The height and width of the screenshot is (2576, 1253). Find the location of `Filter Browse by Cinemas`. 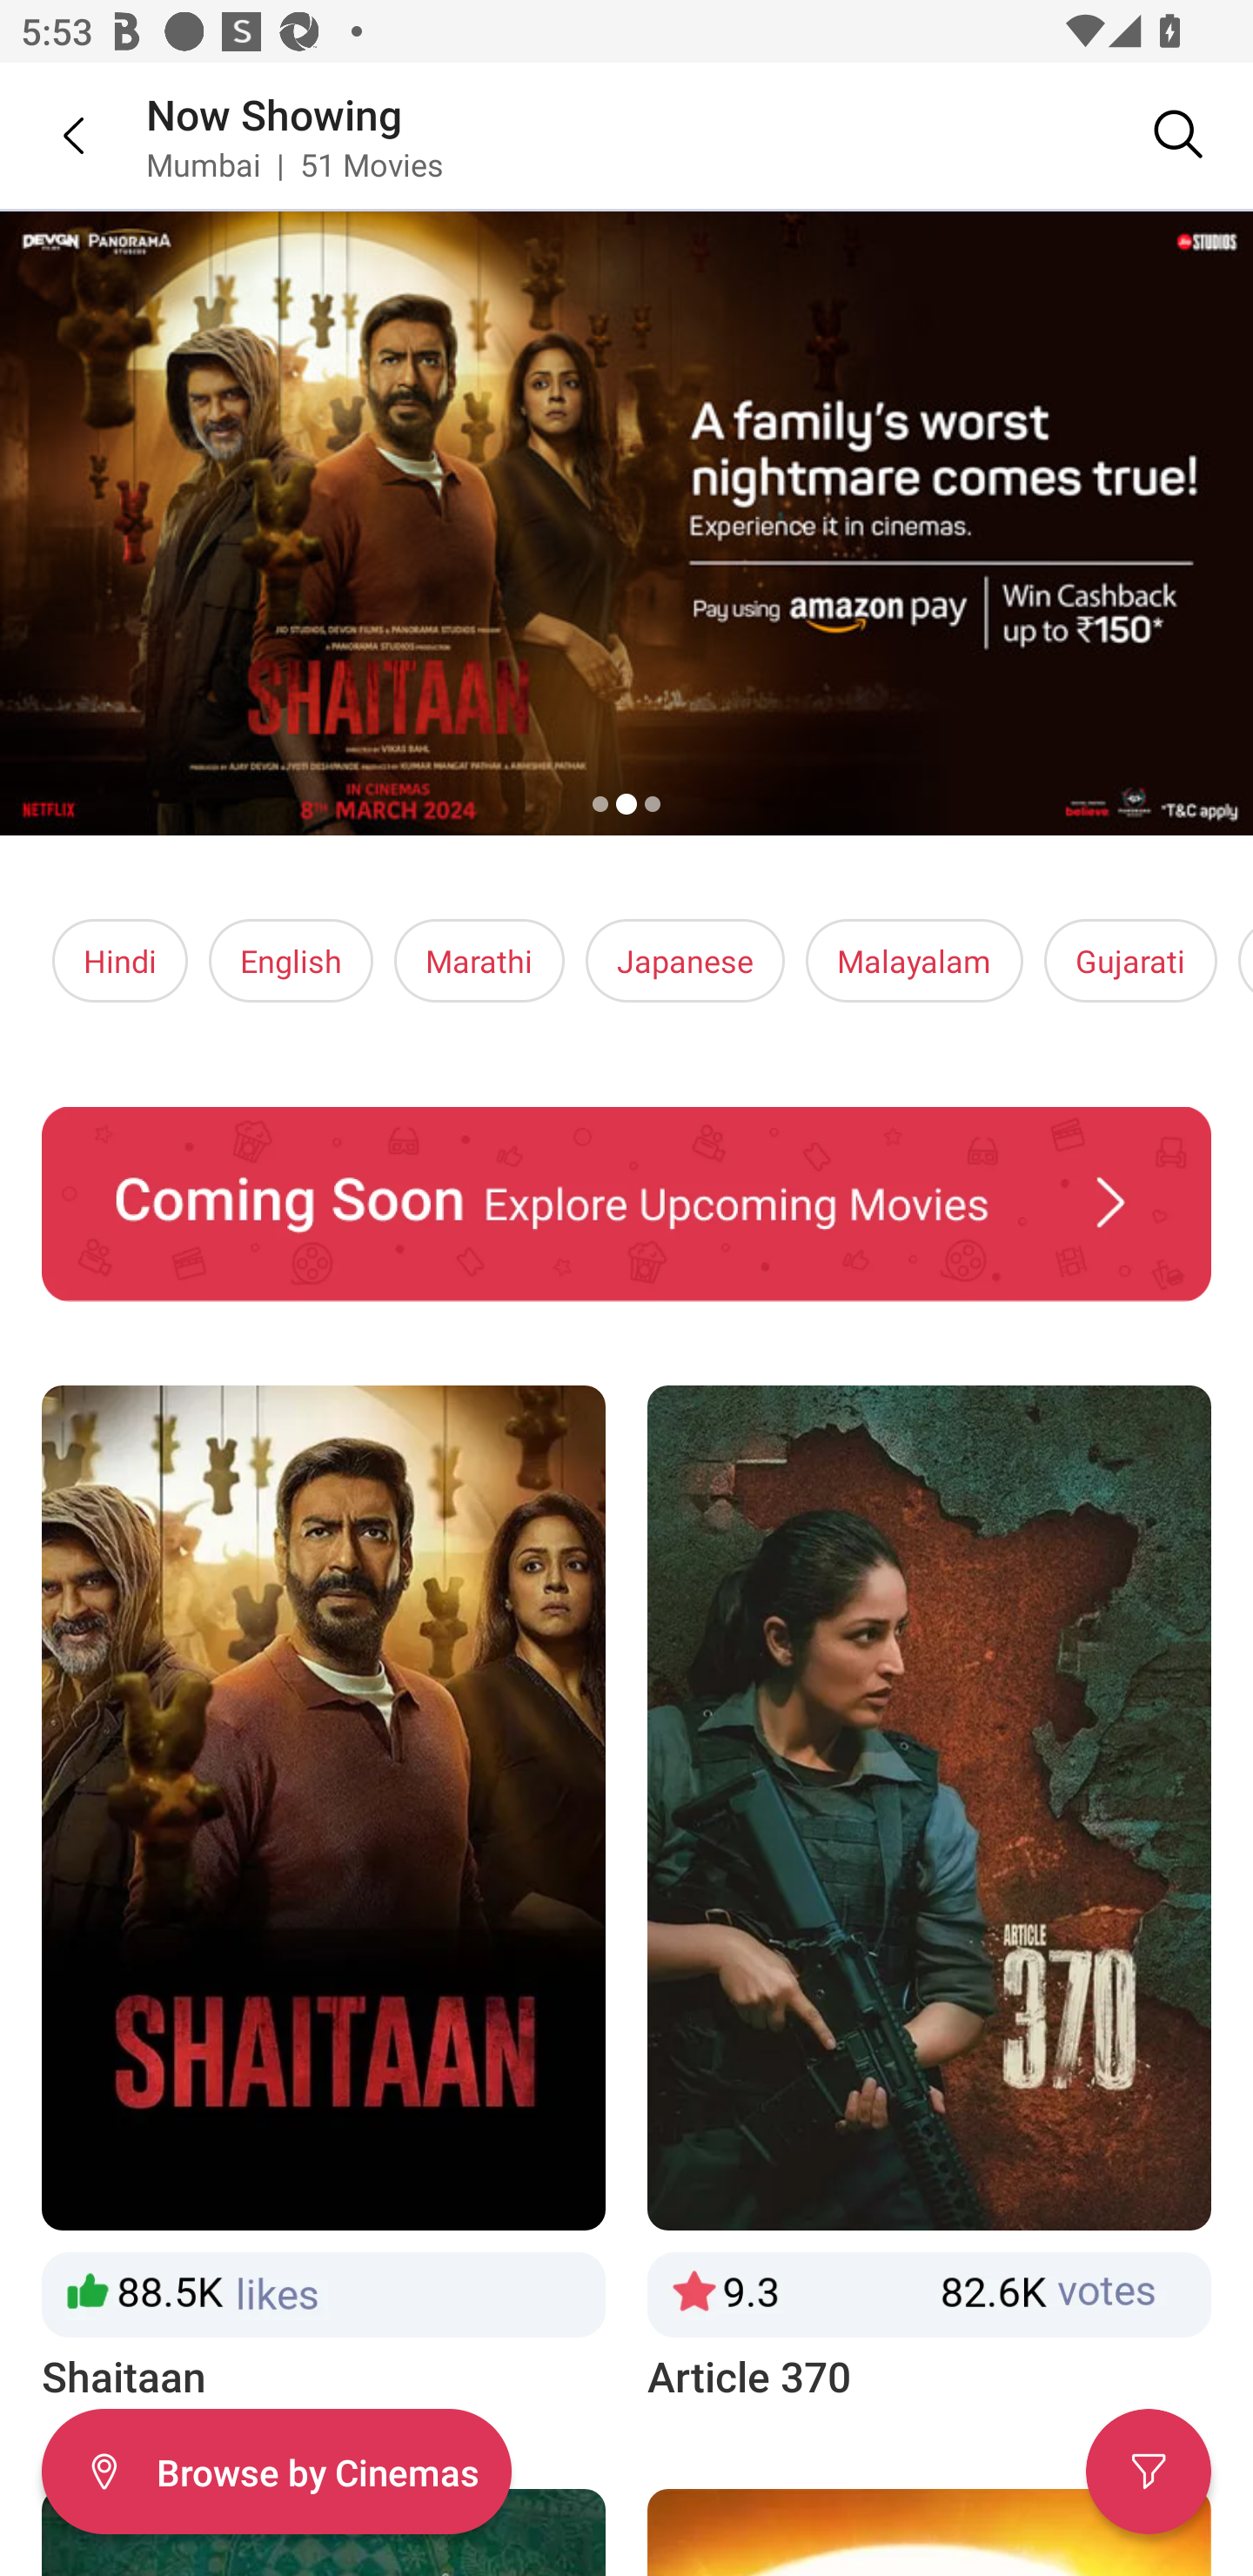

Filter Browse by Cinemas is located at coordinates (276, 2472).